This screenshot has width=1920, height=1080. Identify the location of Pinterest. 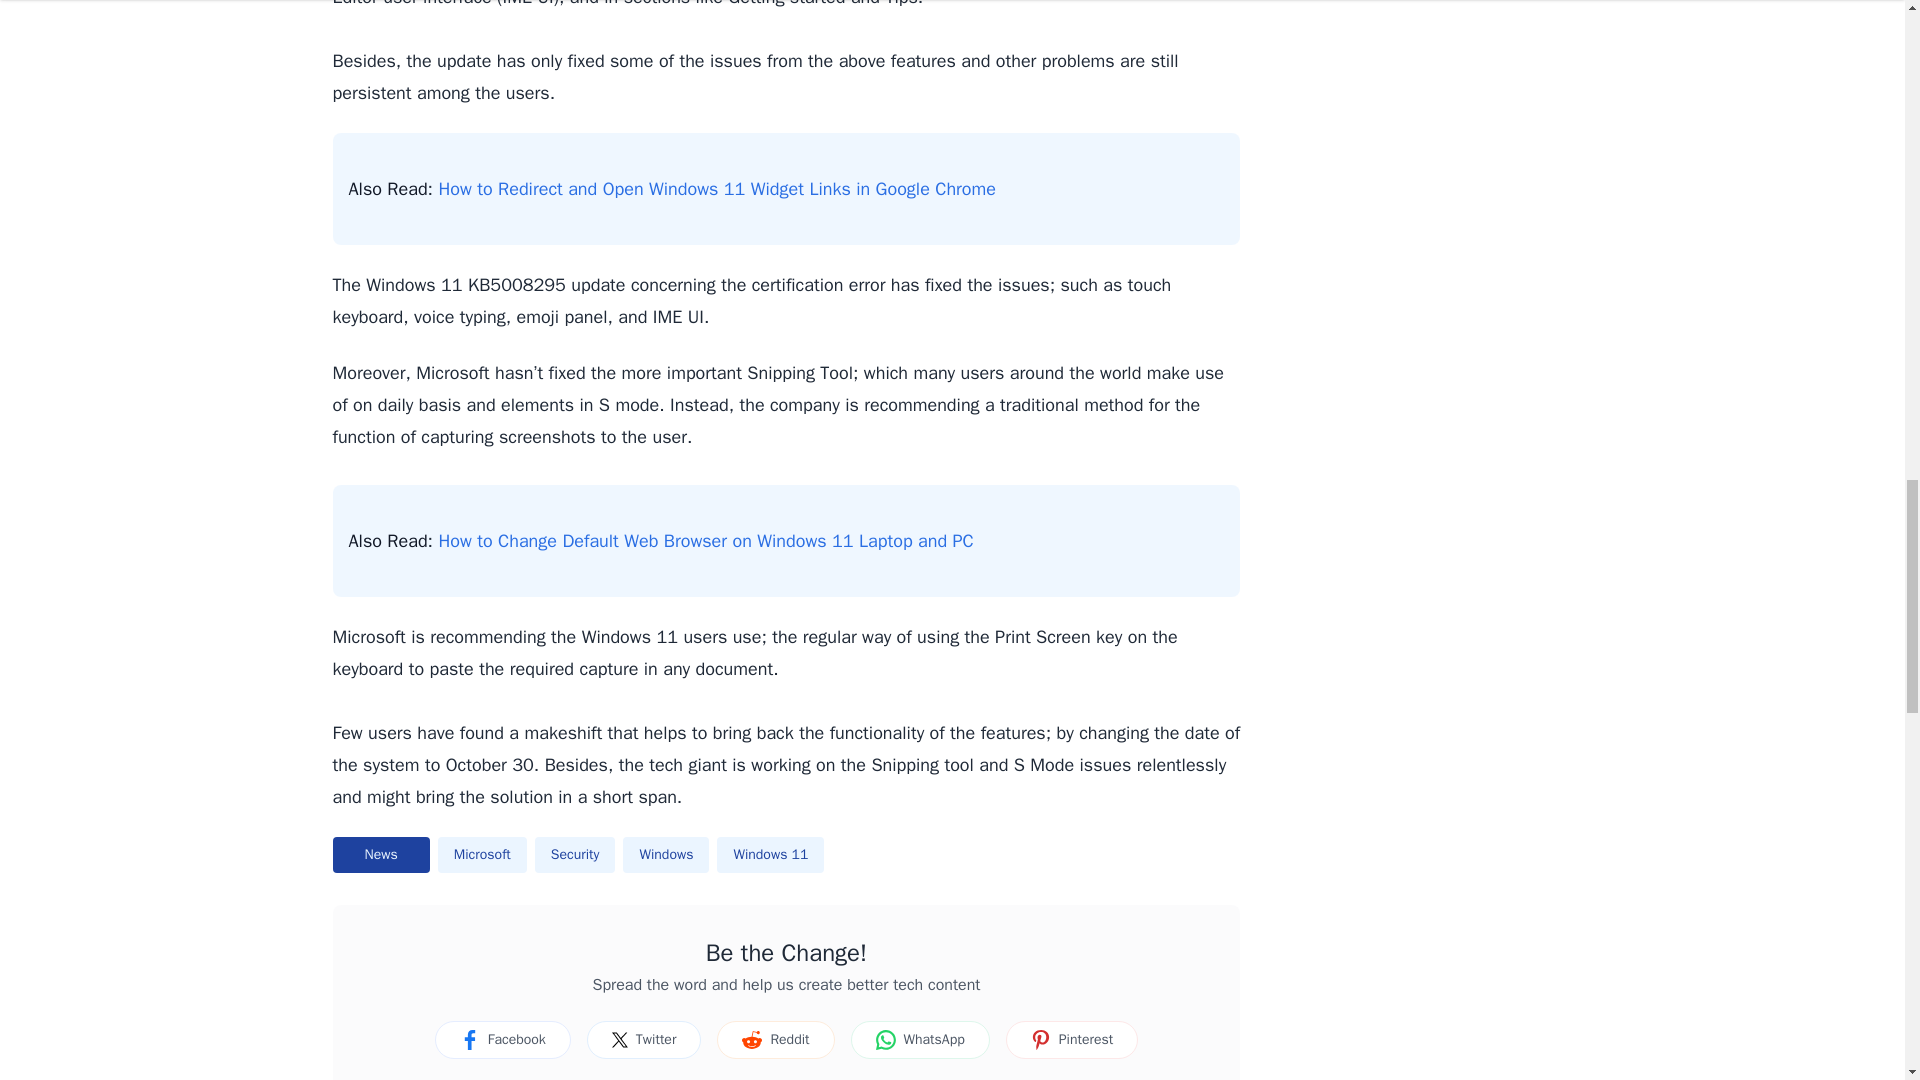
(1072, 1040).